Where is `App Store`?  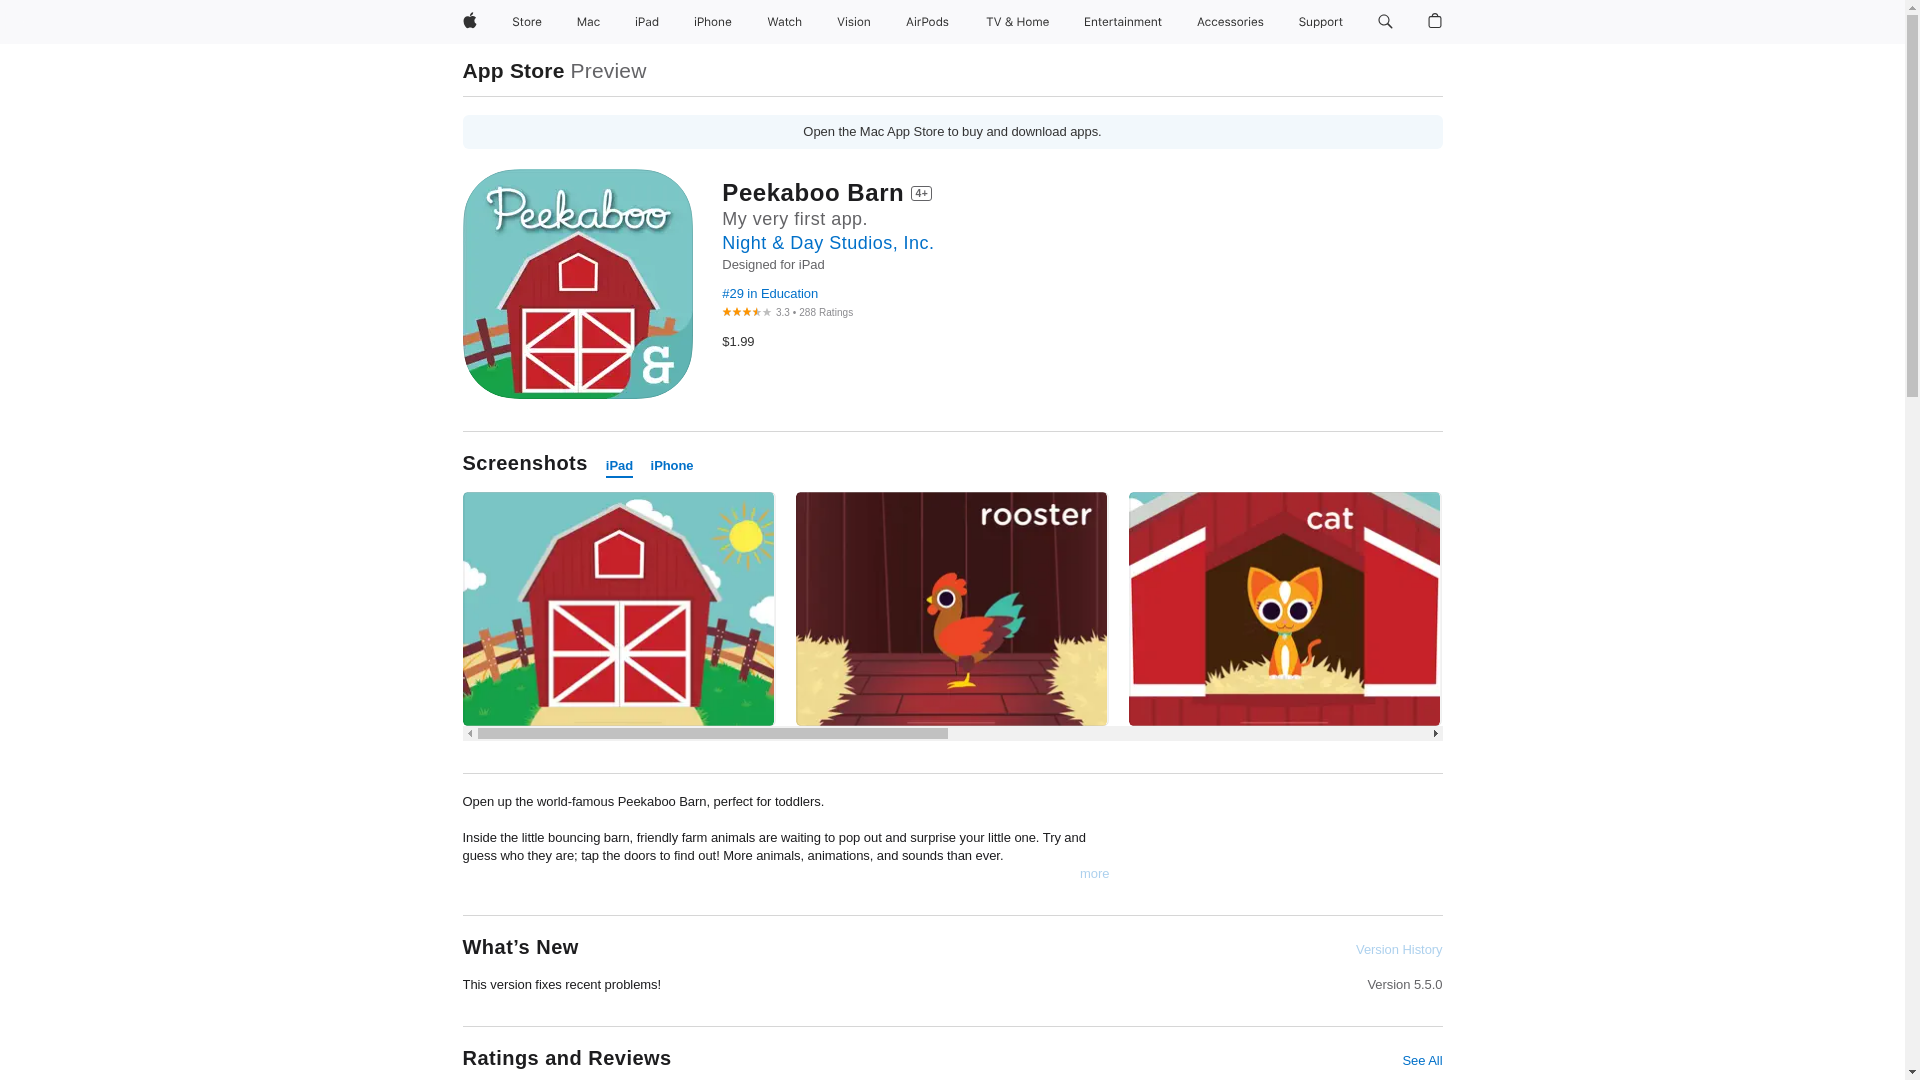
App Store is located at coordinates (513, 70).